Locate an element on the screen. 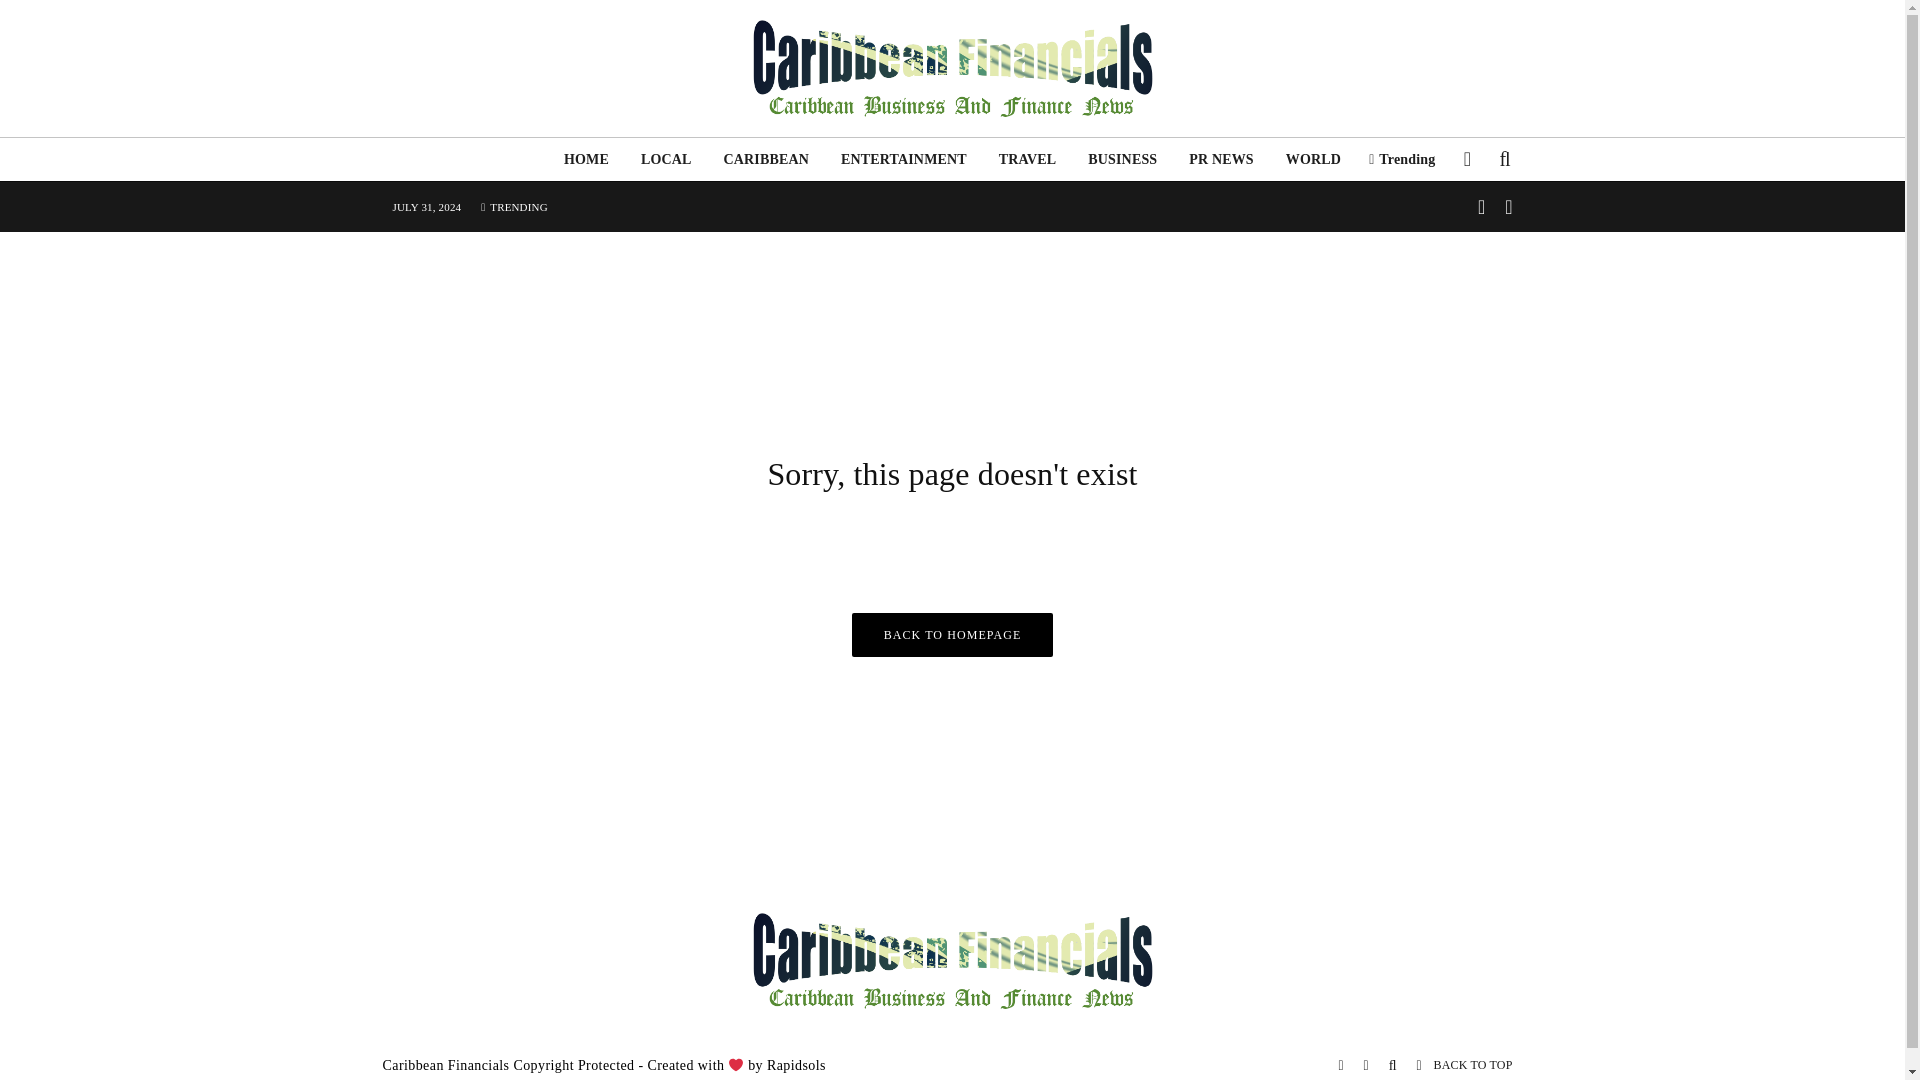  LOCAL is located at coordinates (666, 160).